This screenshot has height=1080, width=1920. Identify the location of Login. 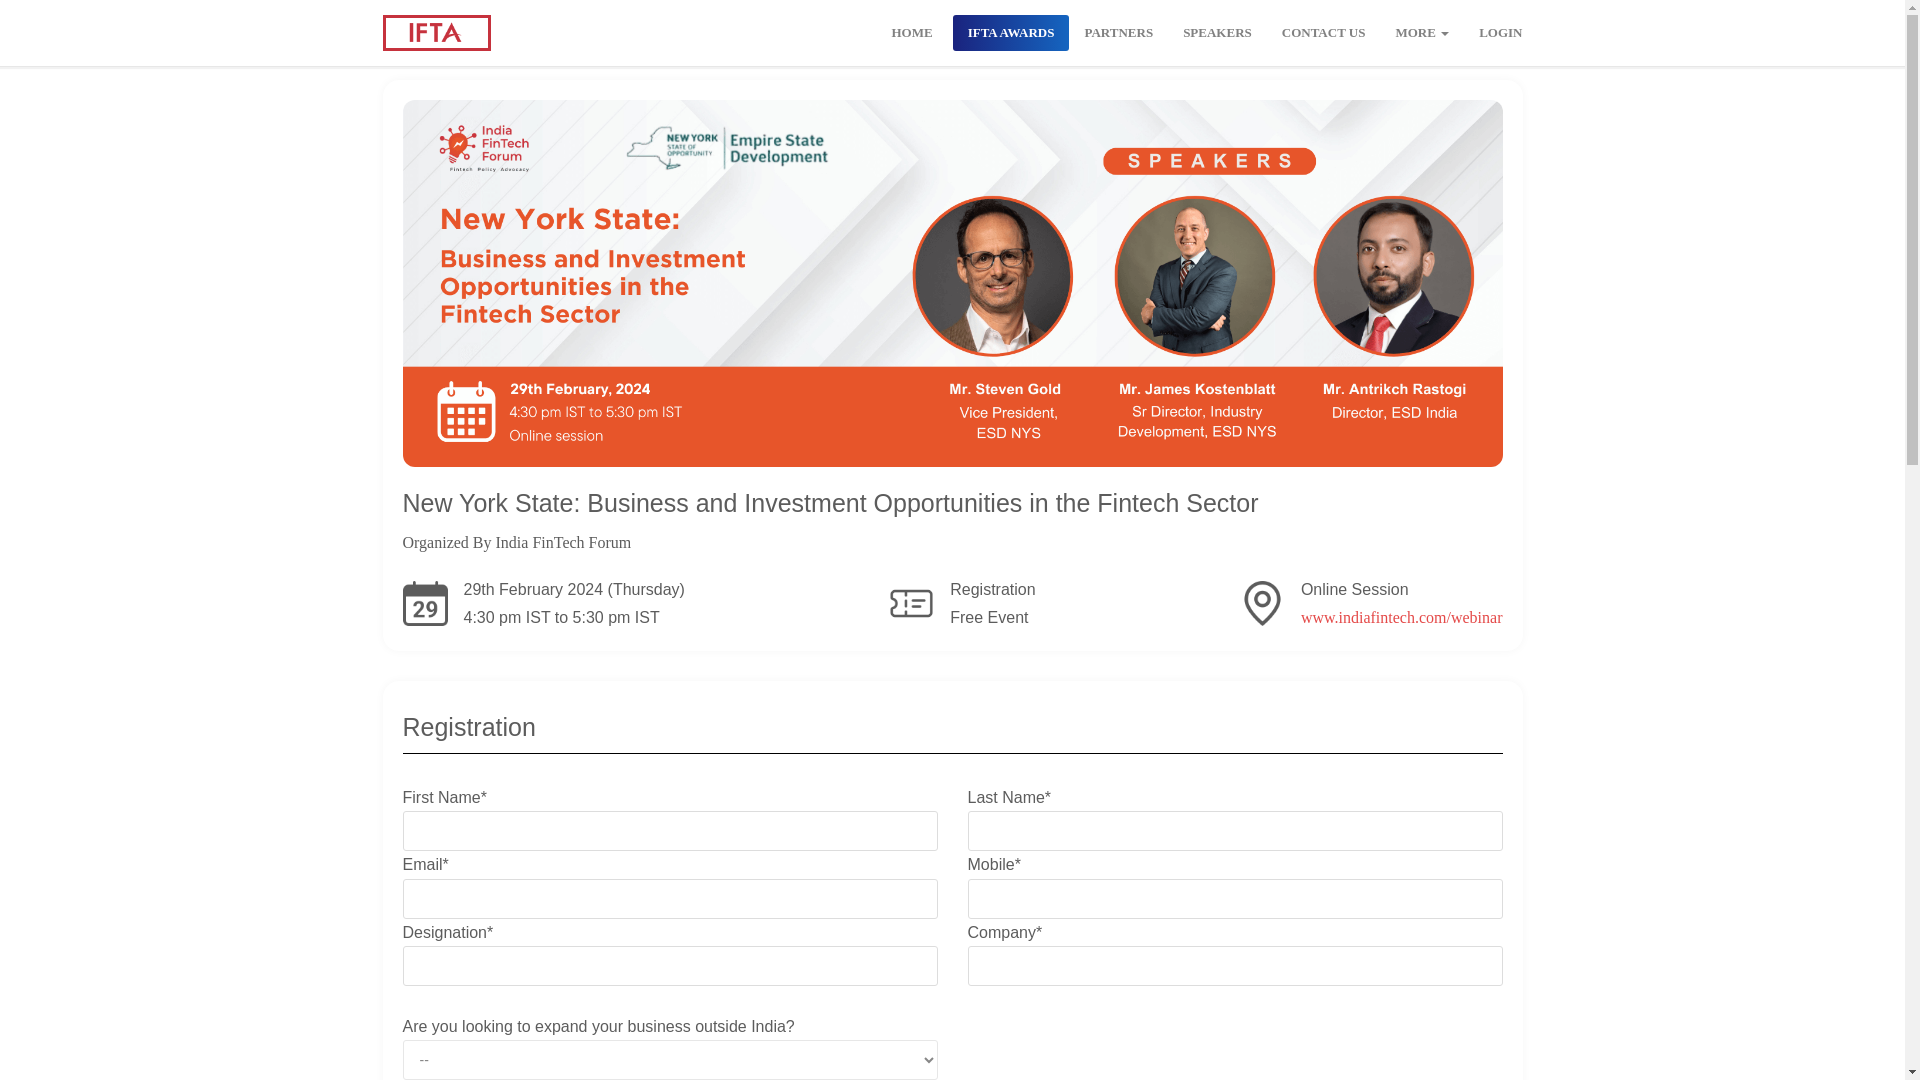
(1500, 32).